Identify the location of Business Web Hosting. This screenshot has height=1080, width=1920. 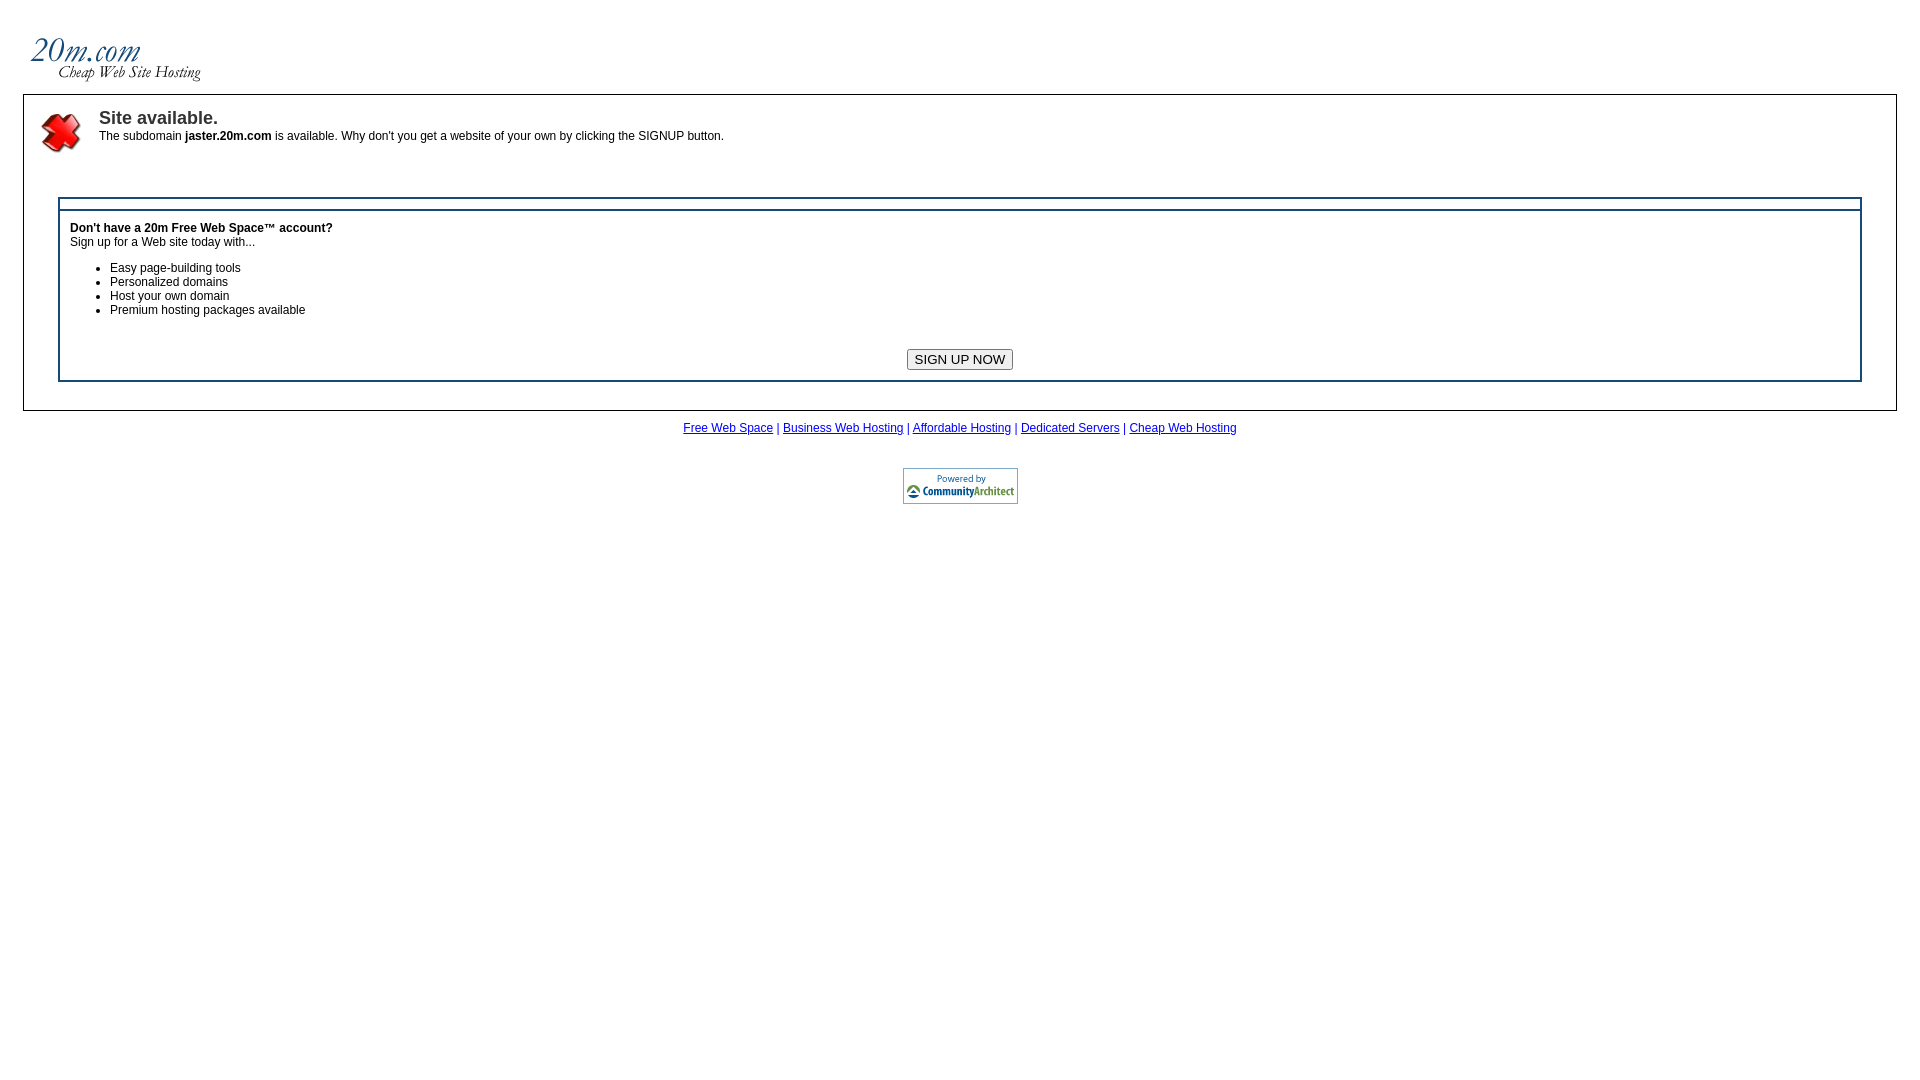
(844, 428).